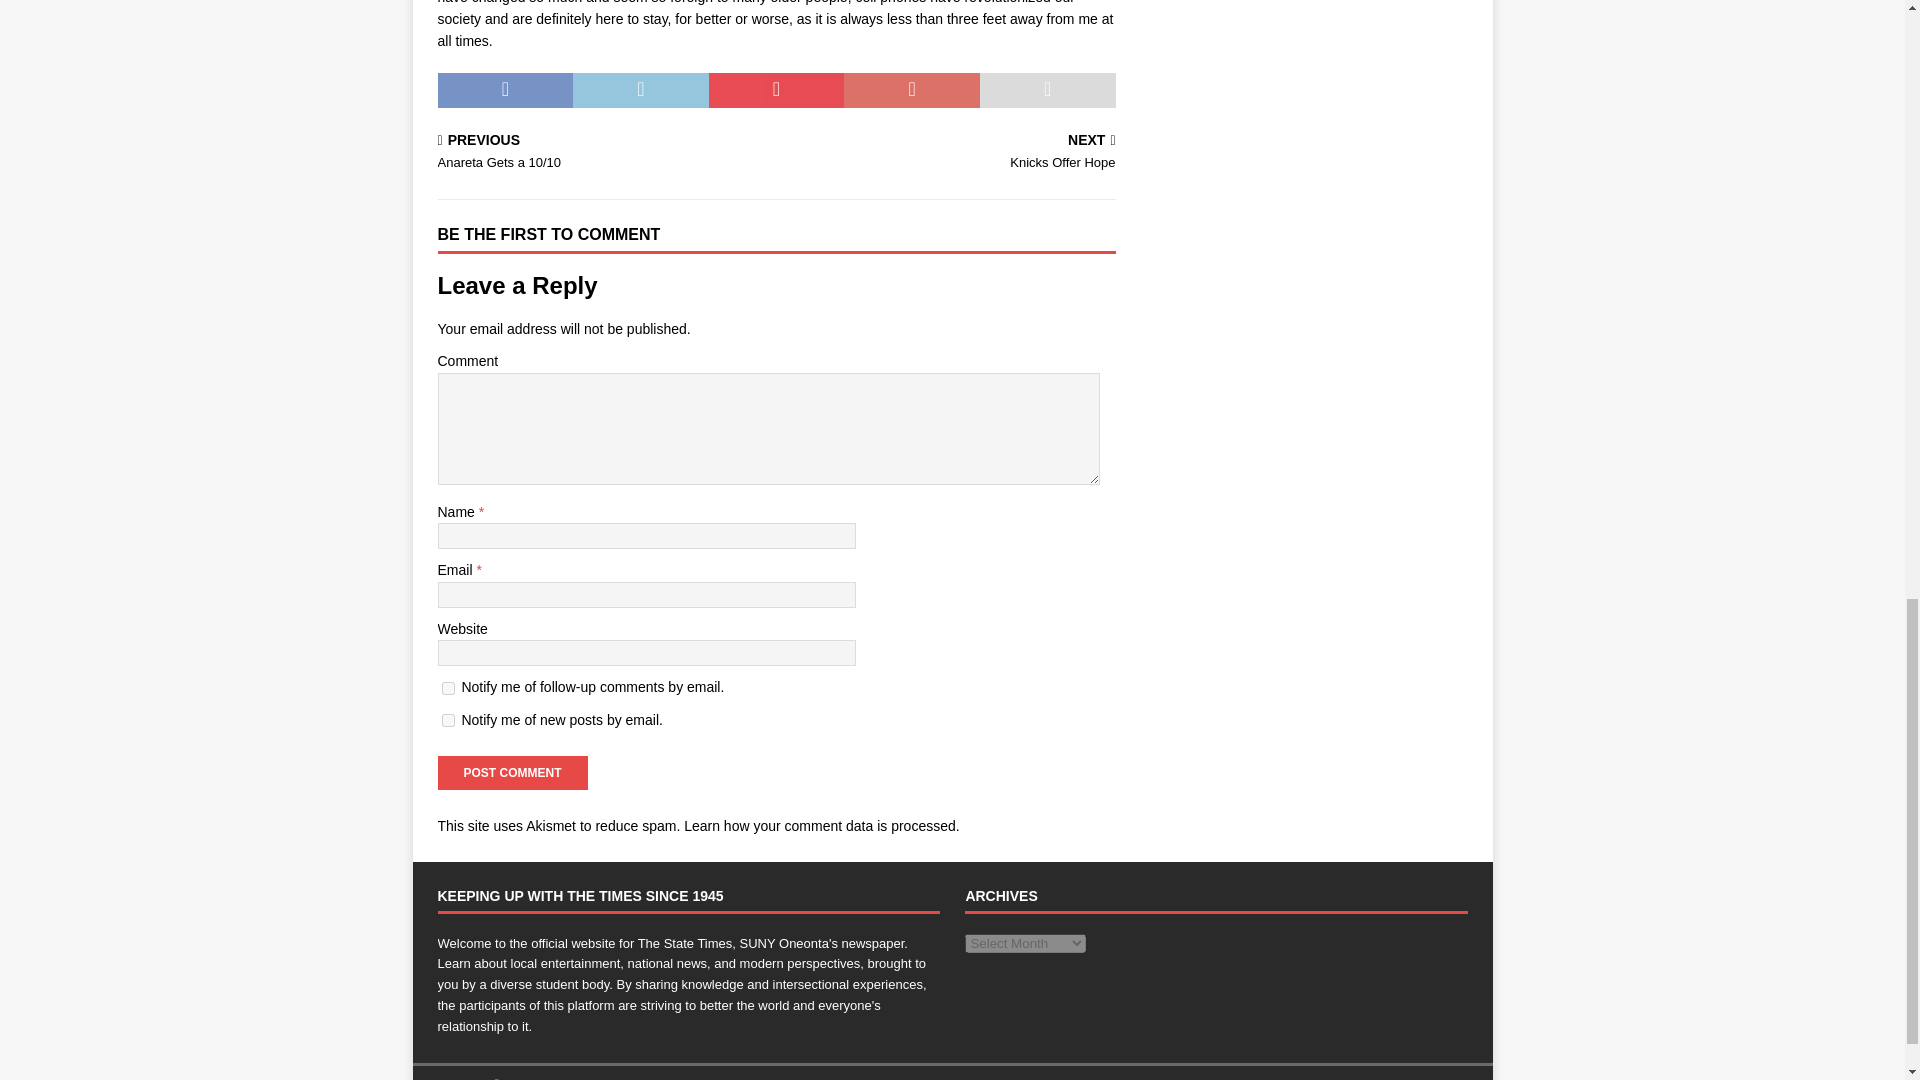  Describe the element at coordinates (448, 720) in the screenshot. I see `subscribe` at that location.